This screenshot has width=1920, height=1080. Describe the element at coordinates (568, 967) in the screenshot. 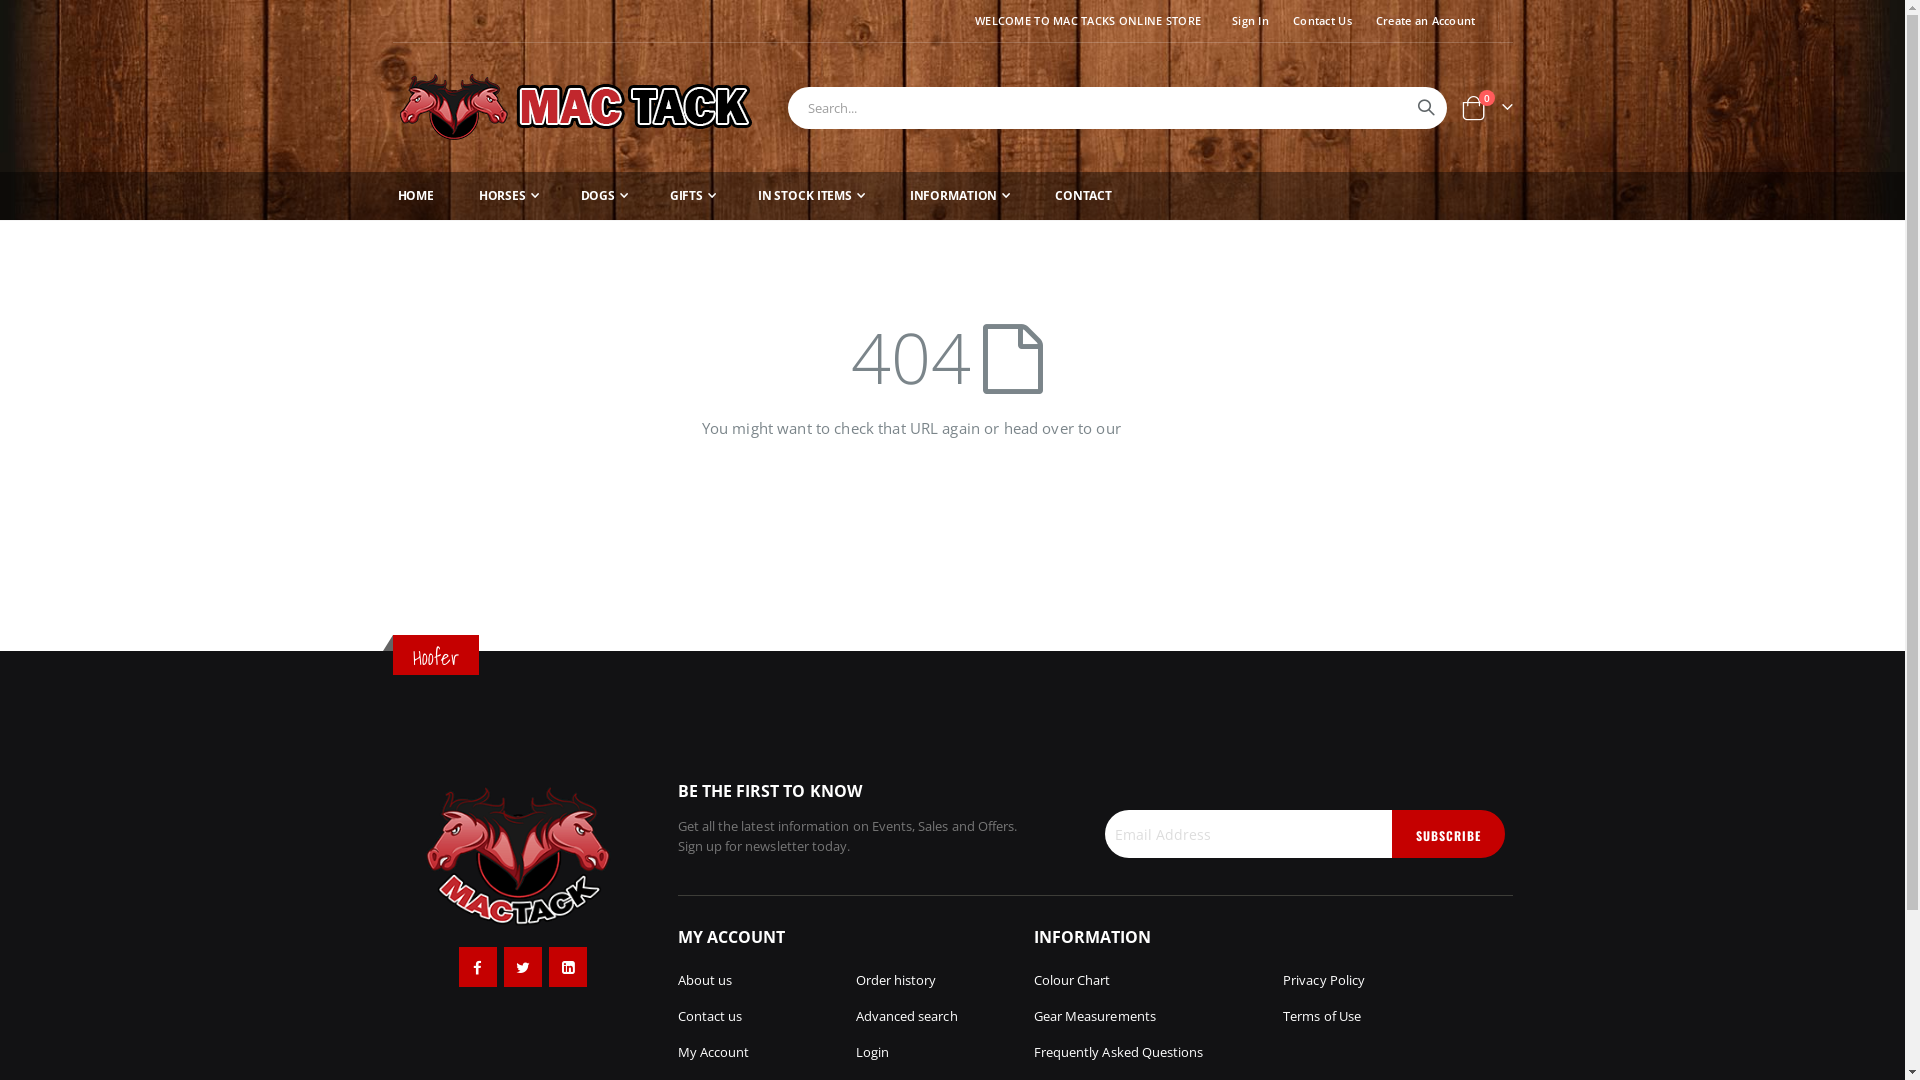

I see `Linkedin` at that location.